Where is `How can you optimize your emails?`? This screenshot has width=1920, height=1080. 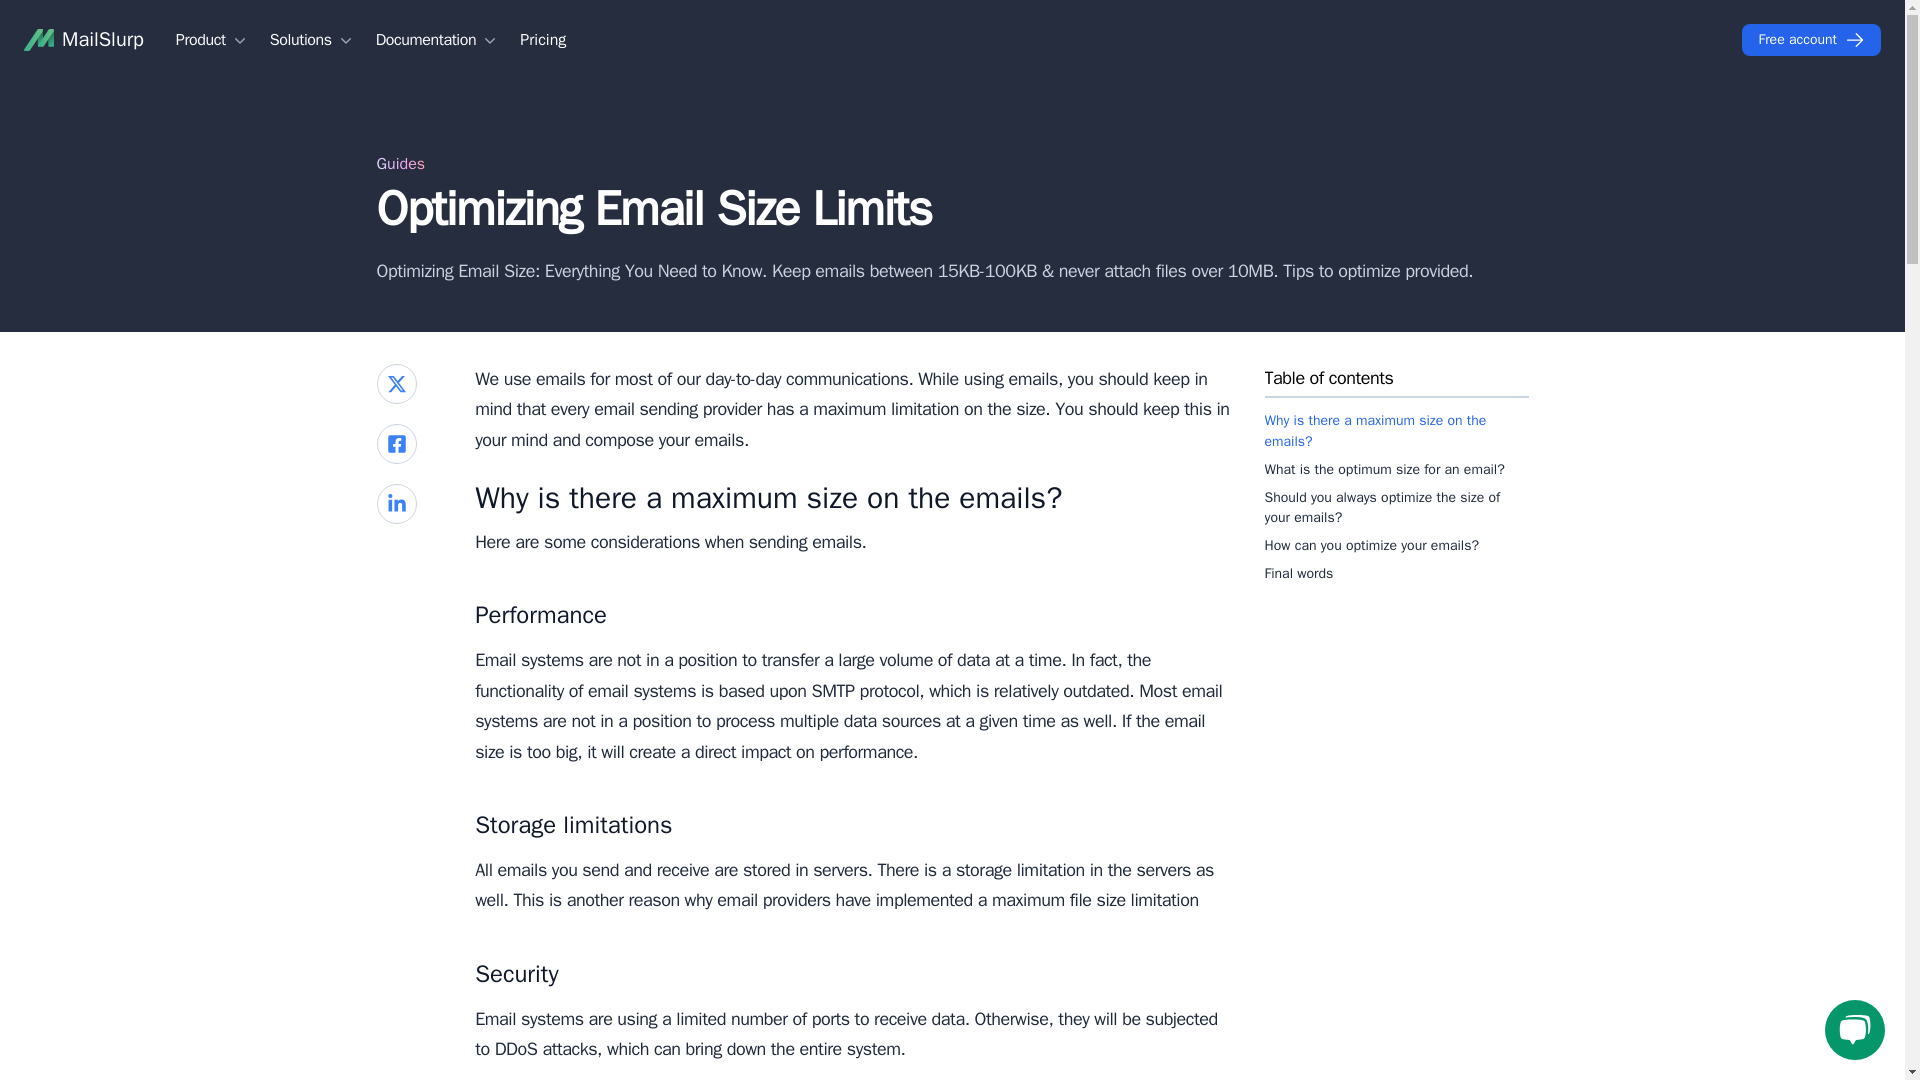
How can you optimize your emails? is located at coordinates (1396, 546).